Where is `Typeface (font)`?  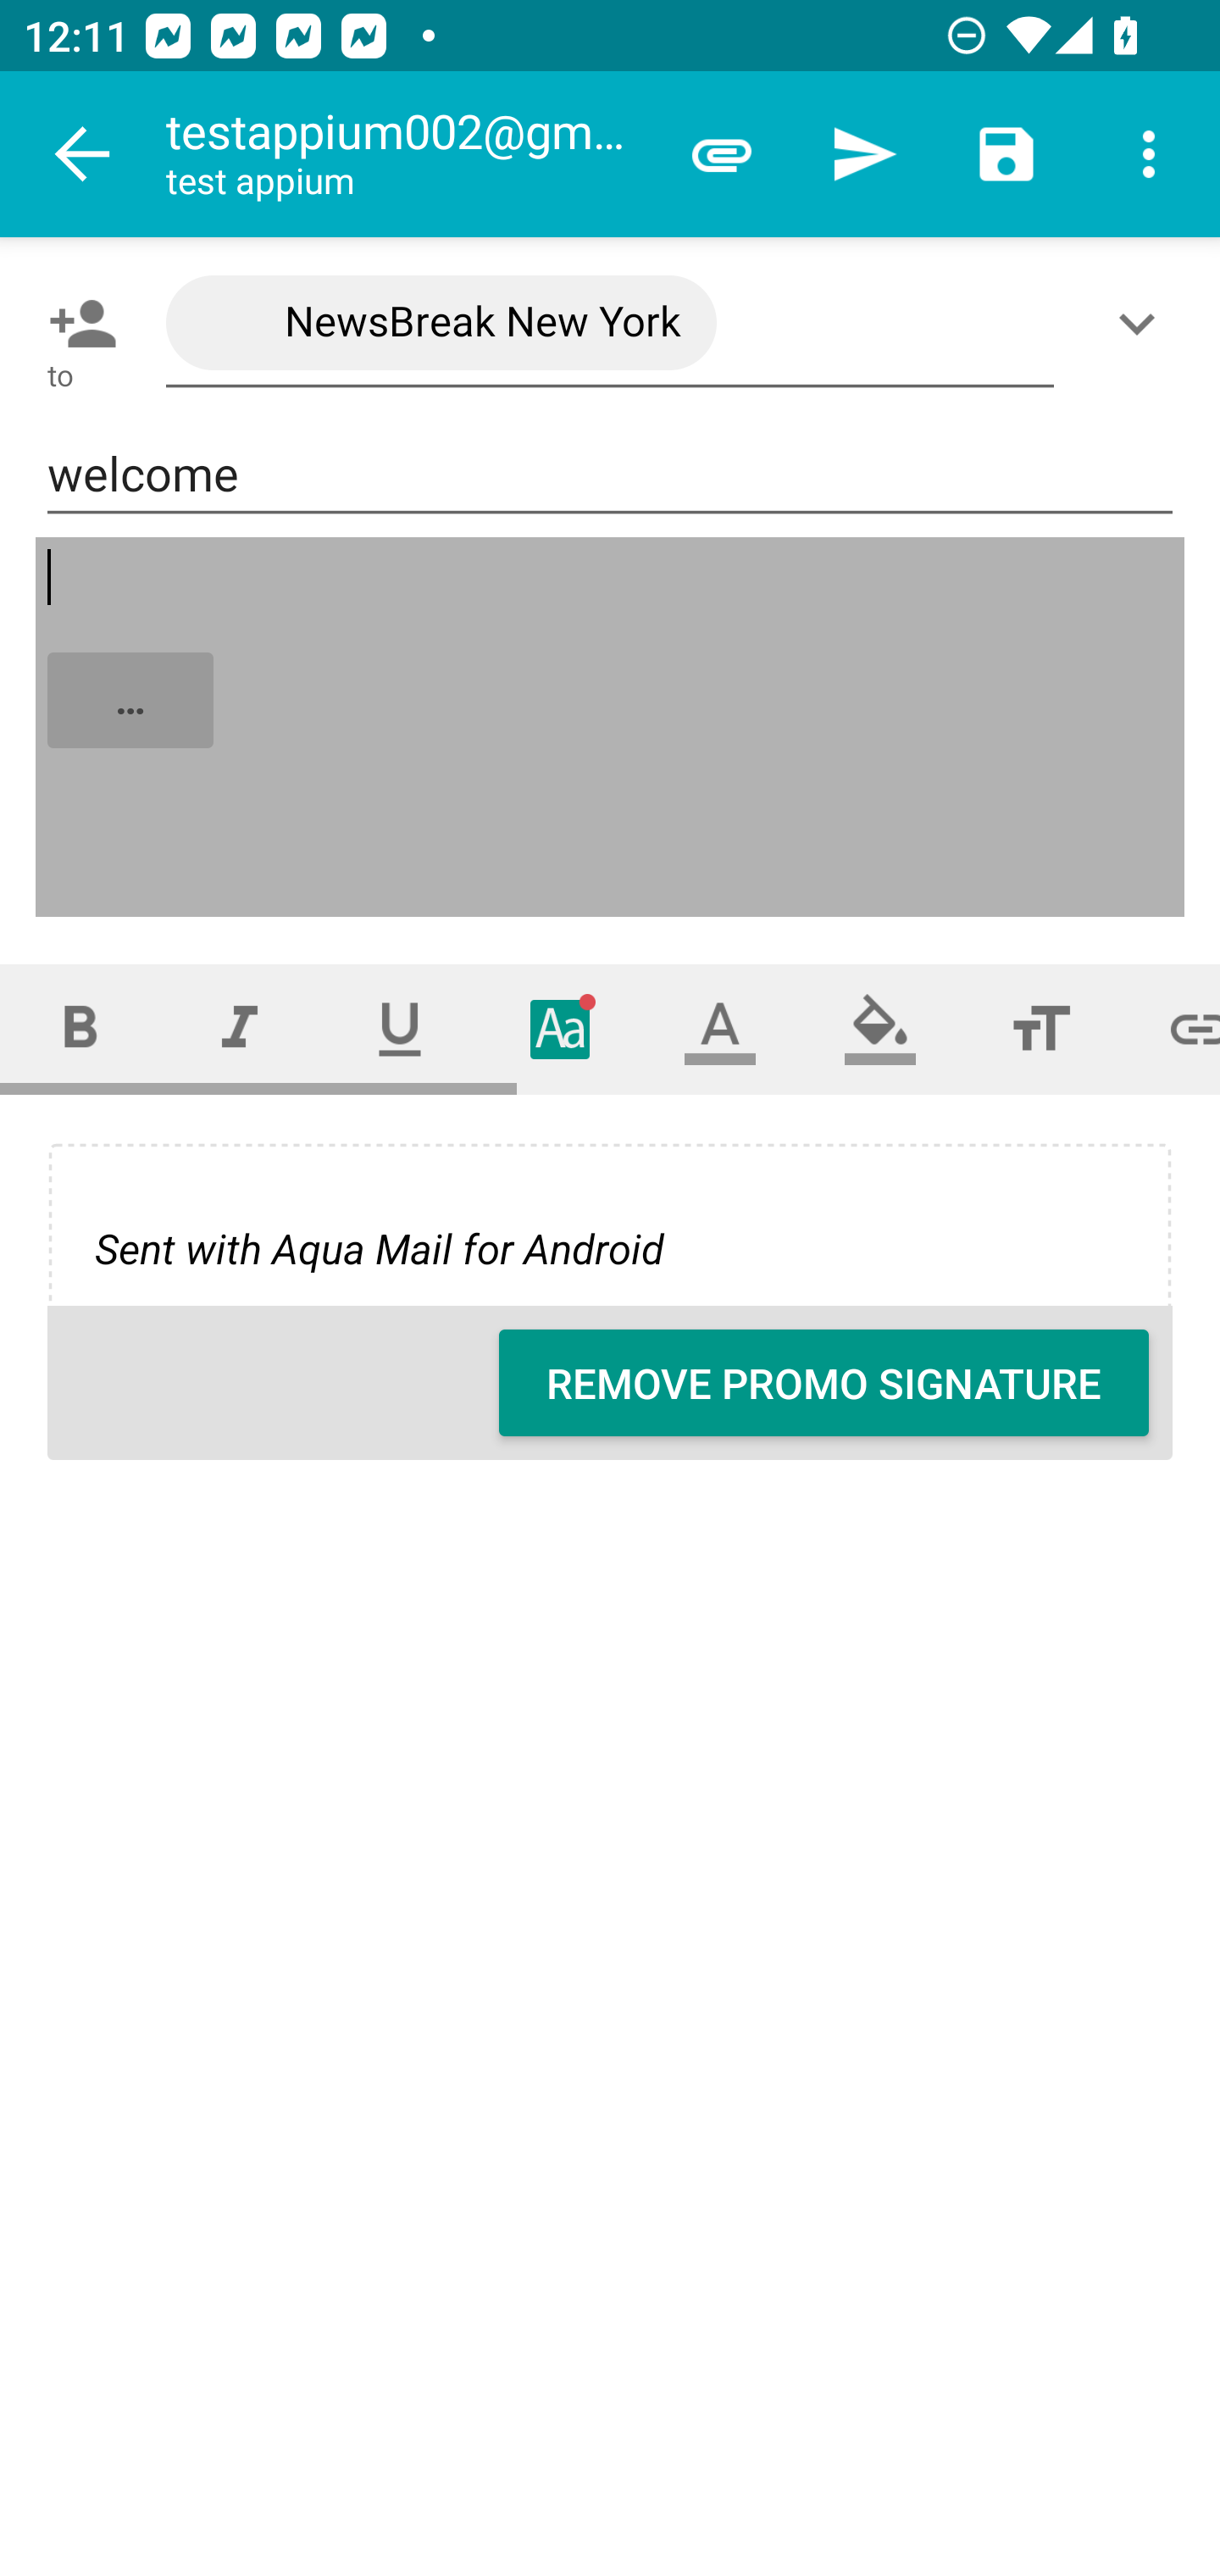 Typeface (font) is located at coordinates (561, 1029).